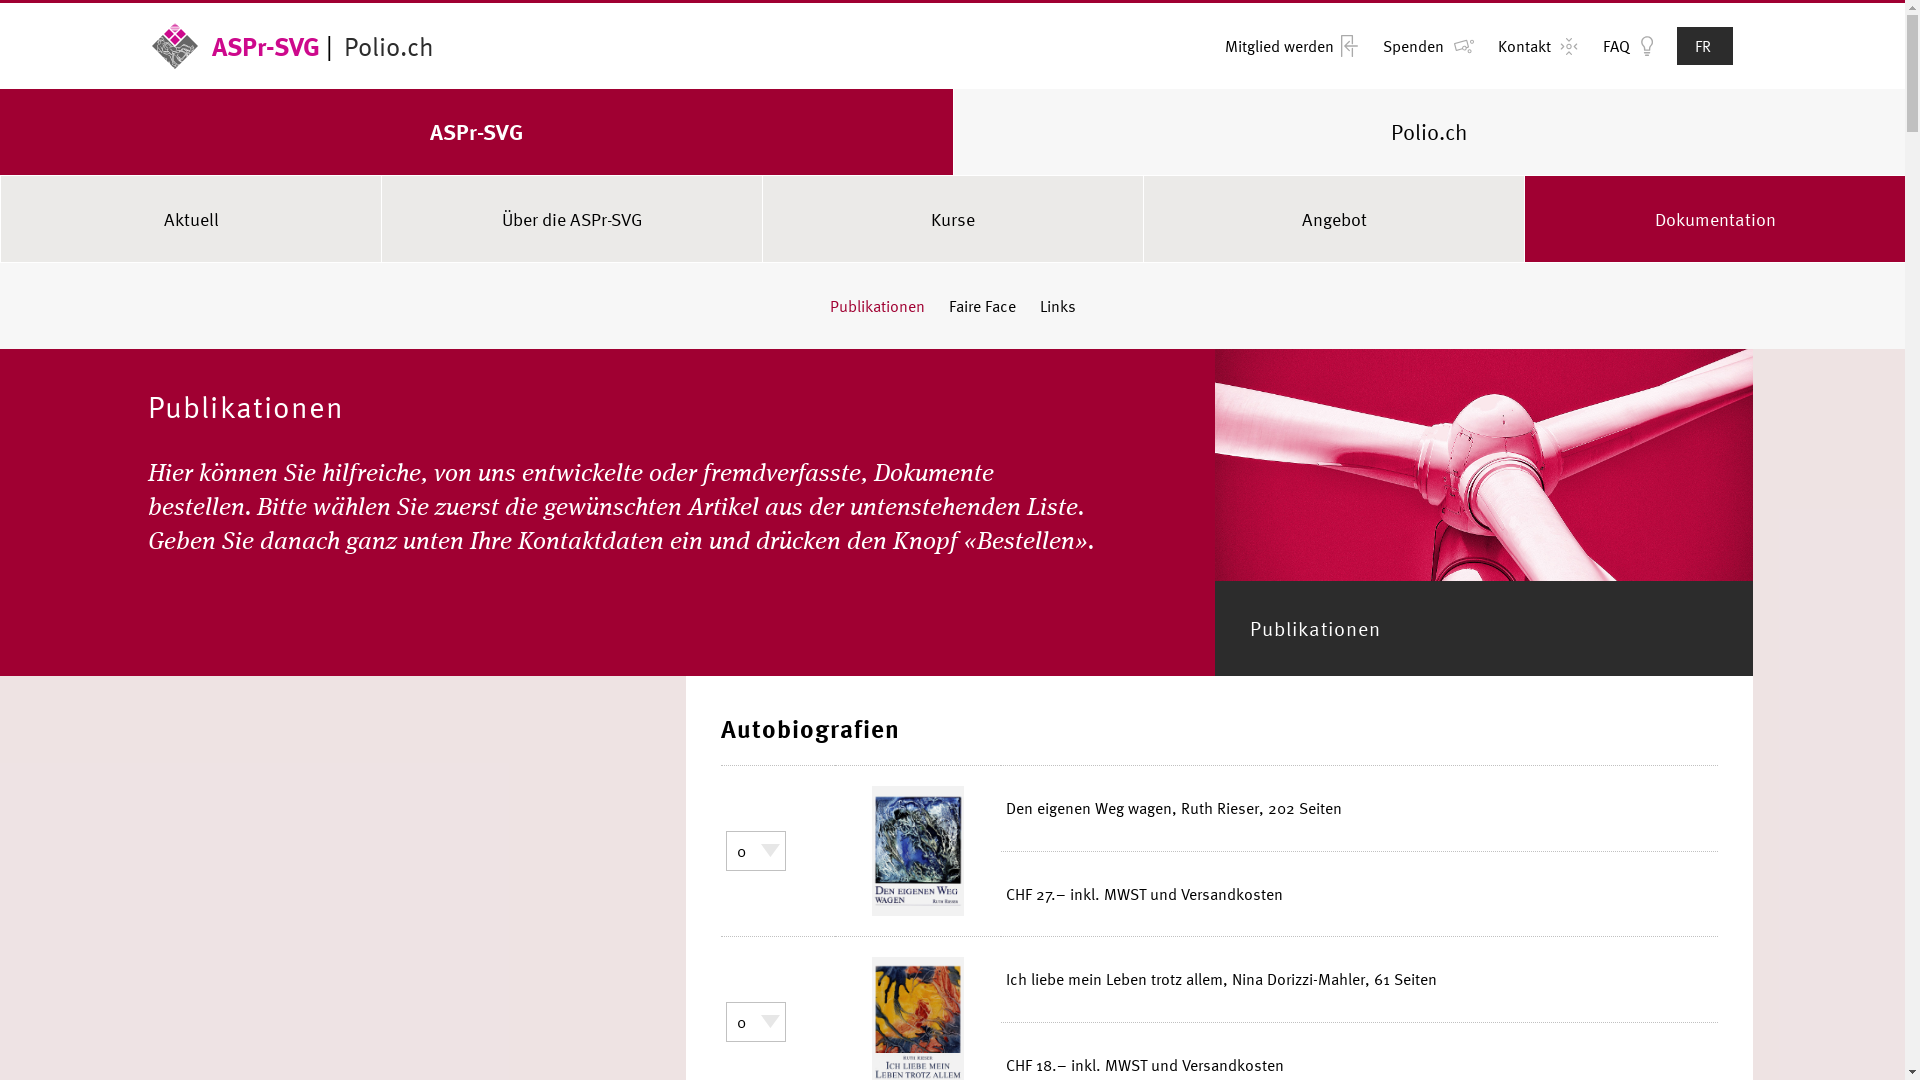 This screenshot has width=1920, height=1080. What do you see at coordinates (1428, 132) in the screenshot?
I see `Polio.ch` at bounding box center [1428, 132].